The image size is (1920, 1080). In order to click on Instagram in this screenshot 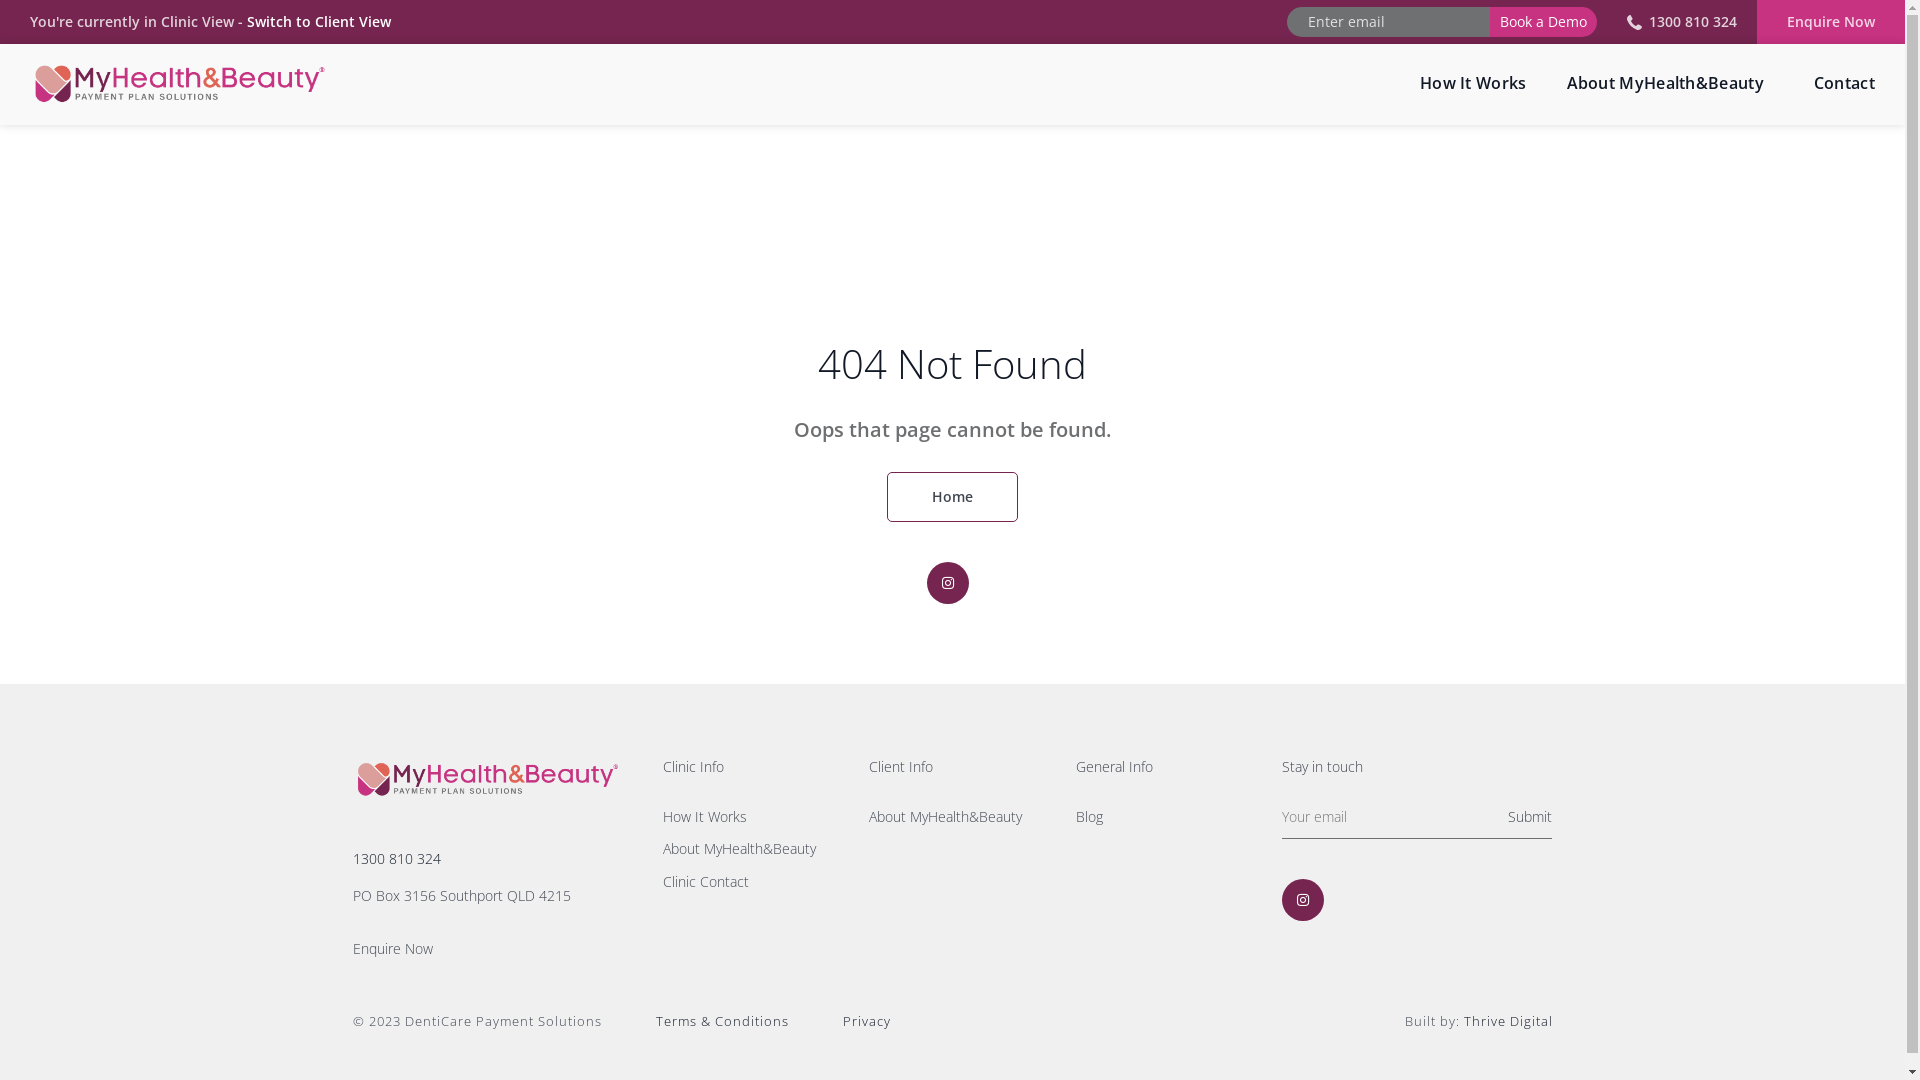, I will do `click(947, 583)`.